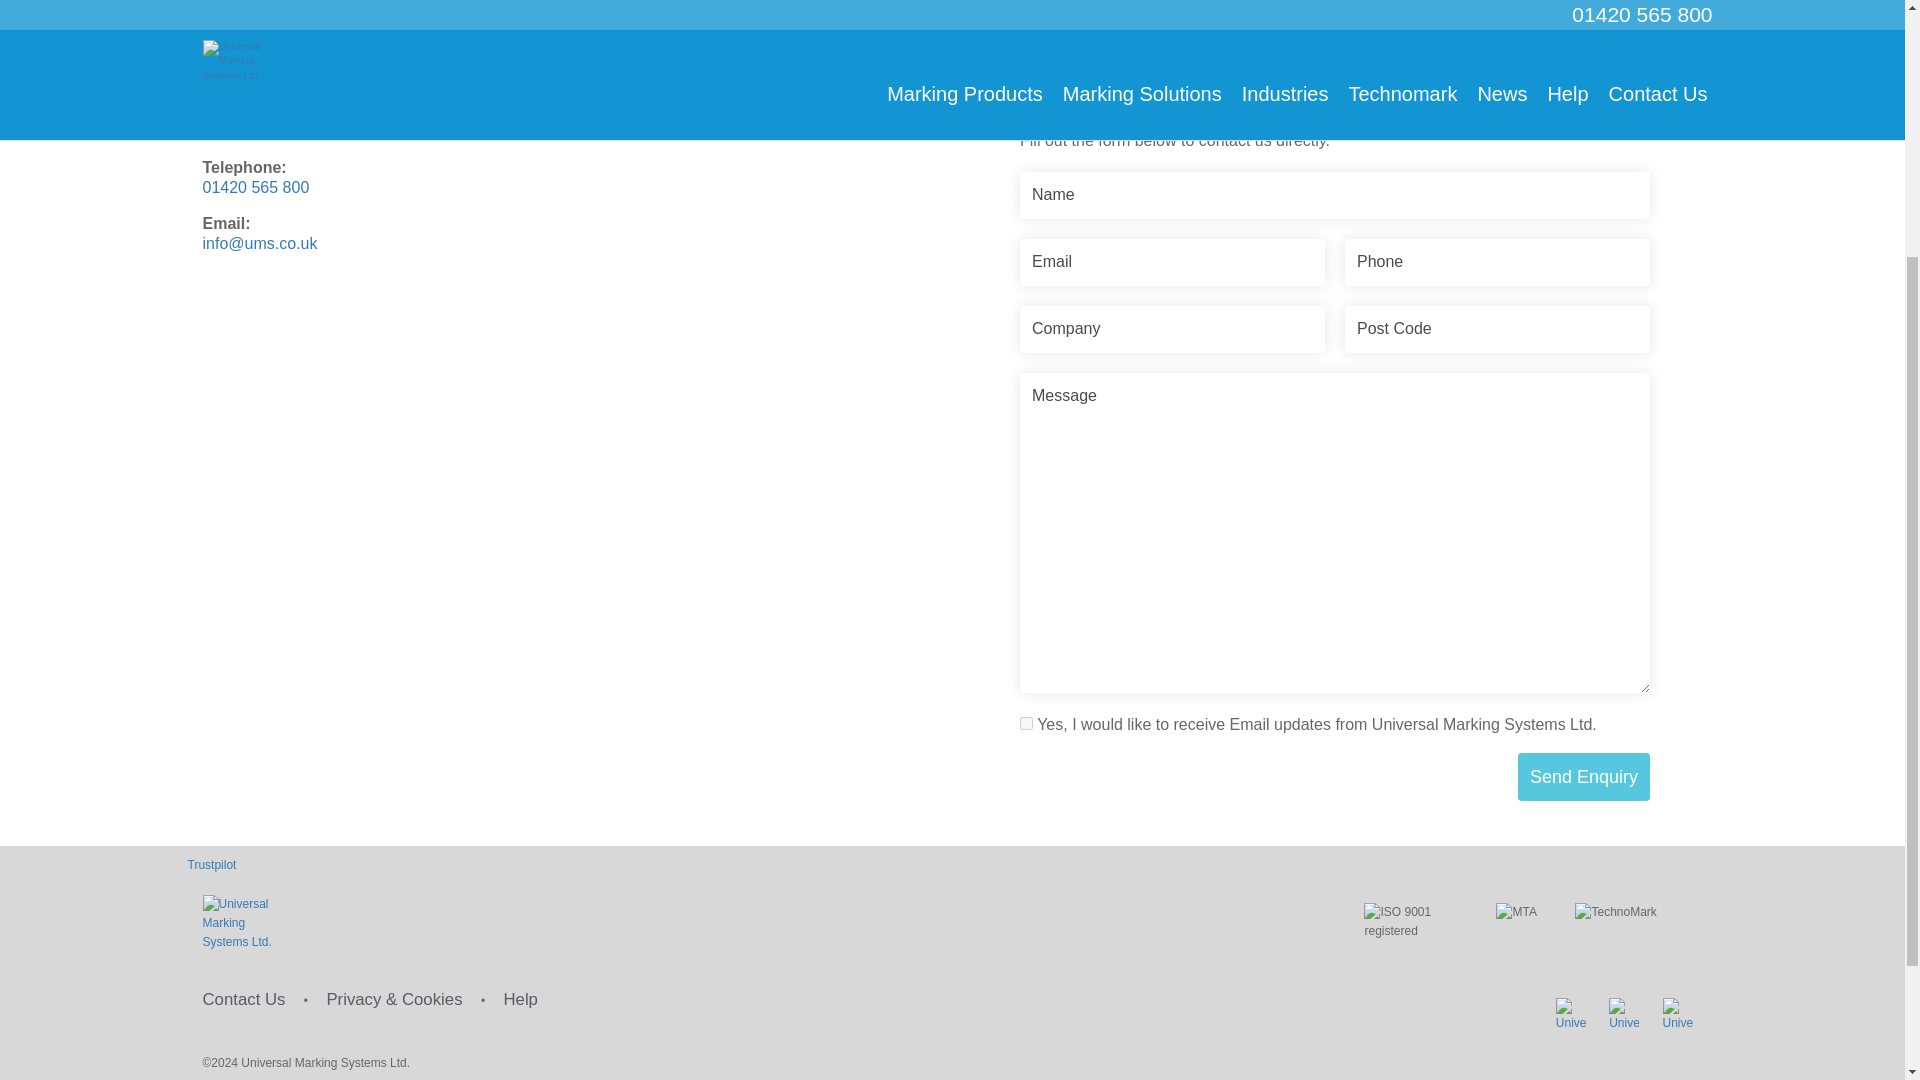 This screenshot has height=1080, width=1920. Describe the element at coordinates (1497, 262) in the screenshot. I see `Phone` at that location.